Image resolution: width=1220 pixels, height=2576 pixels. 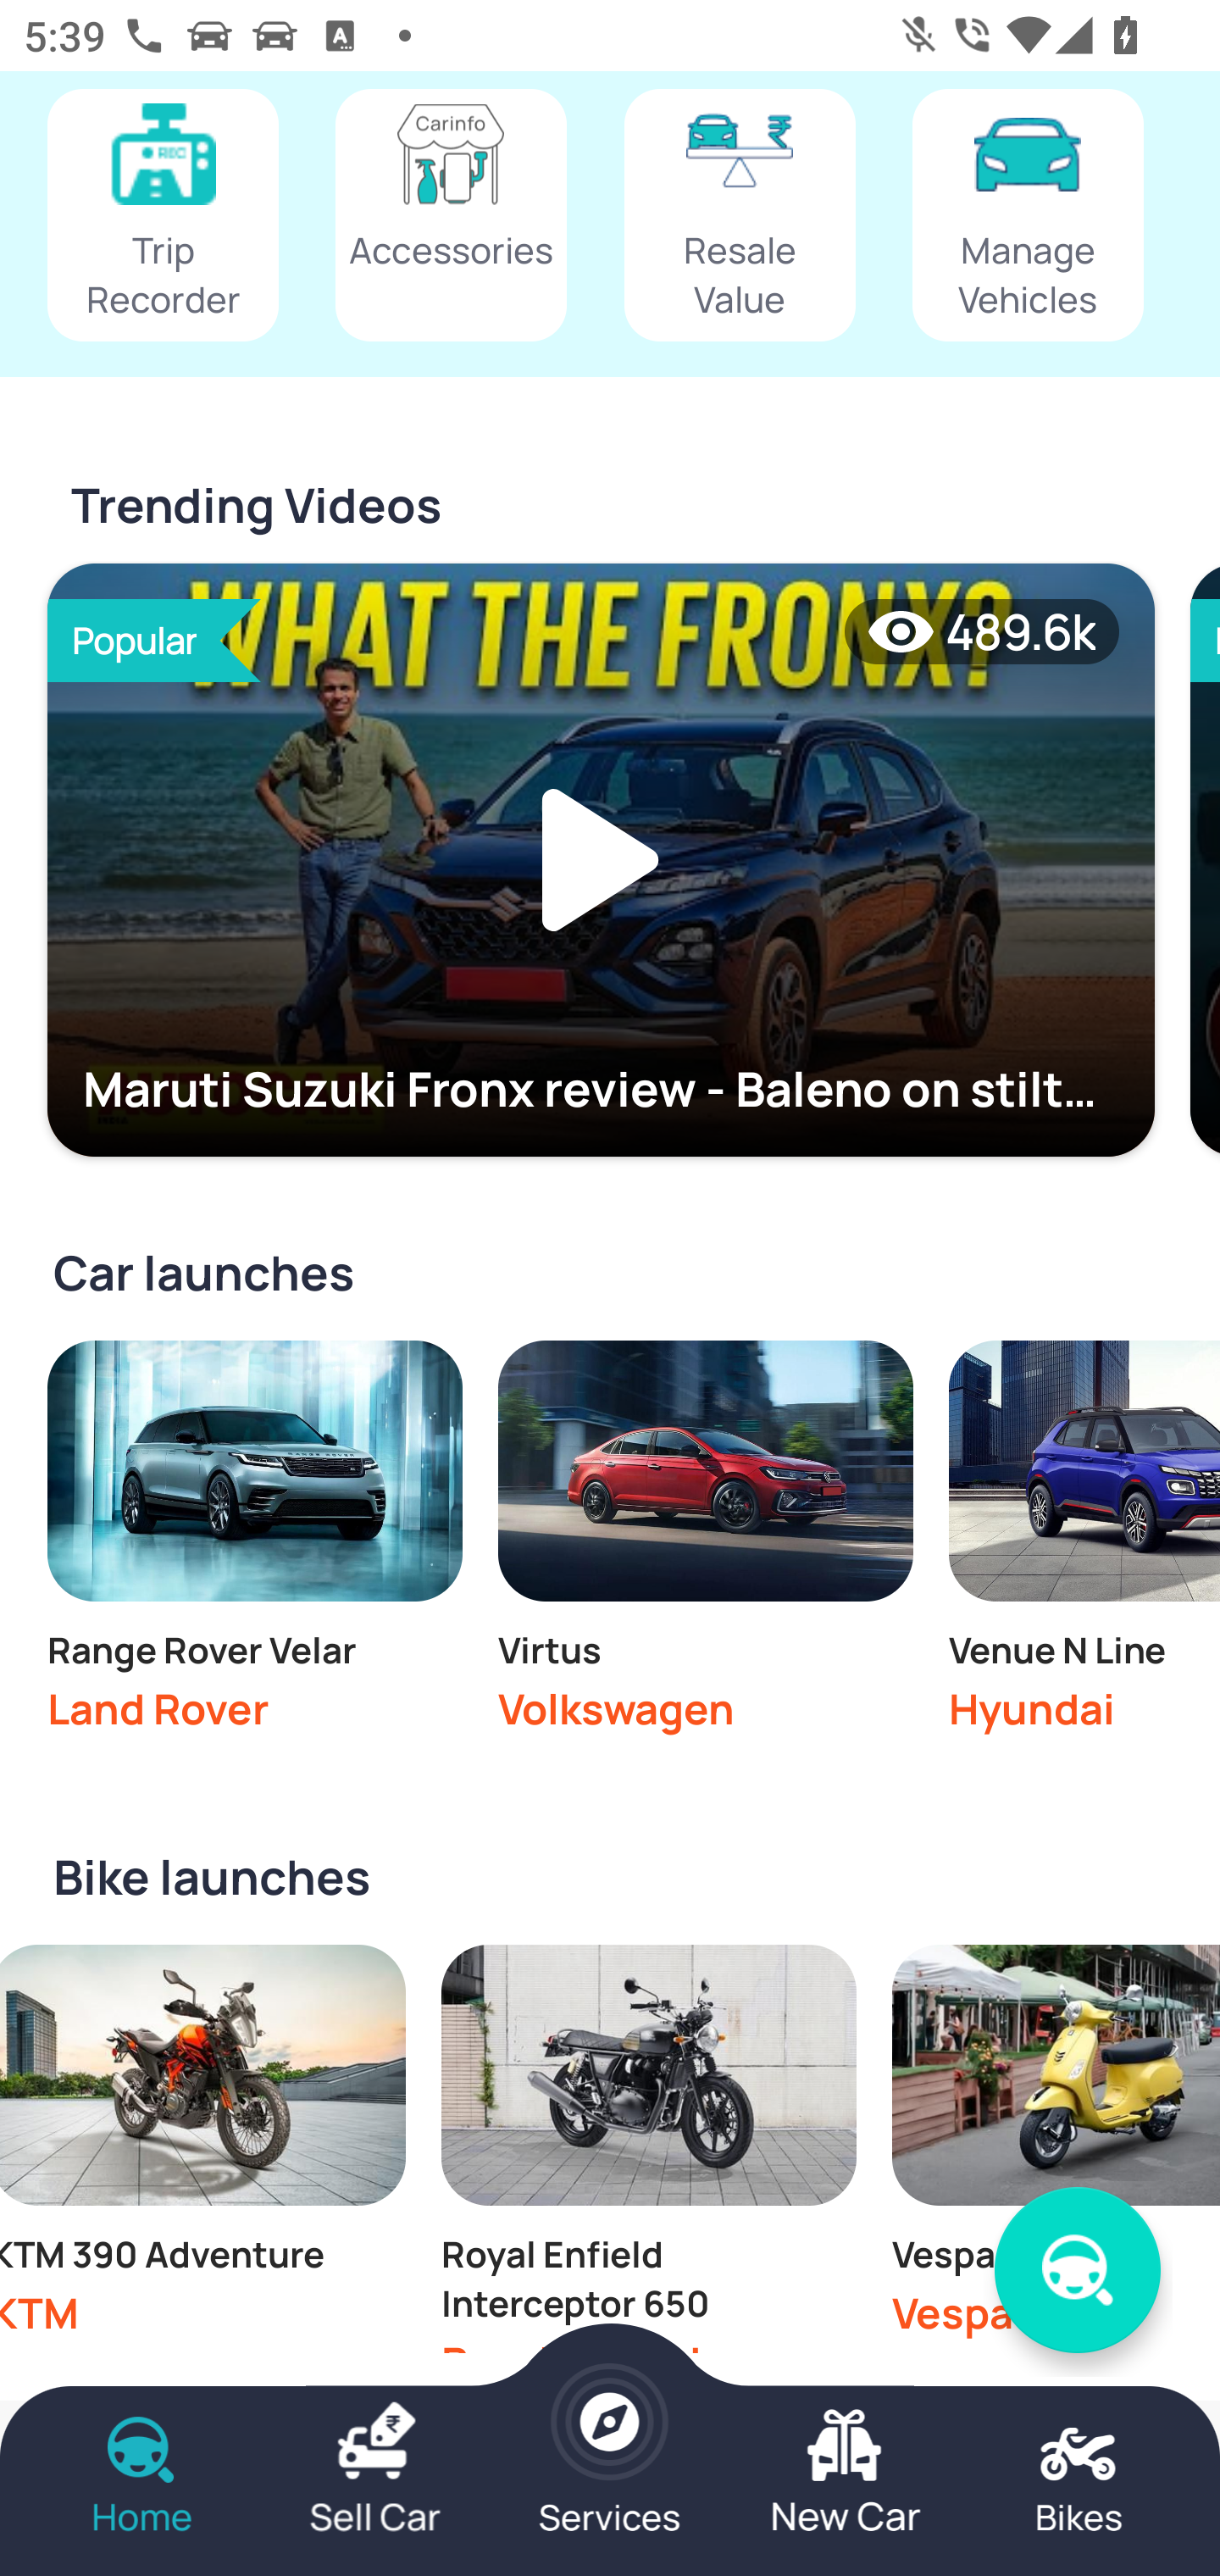 I want to click on Virtus Volkswagen, so click(x=705, y=1544).